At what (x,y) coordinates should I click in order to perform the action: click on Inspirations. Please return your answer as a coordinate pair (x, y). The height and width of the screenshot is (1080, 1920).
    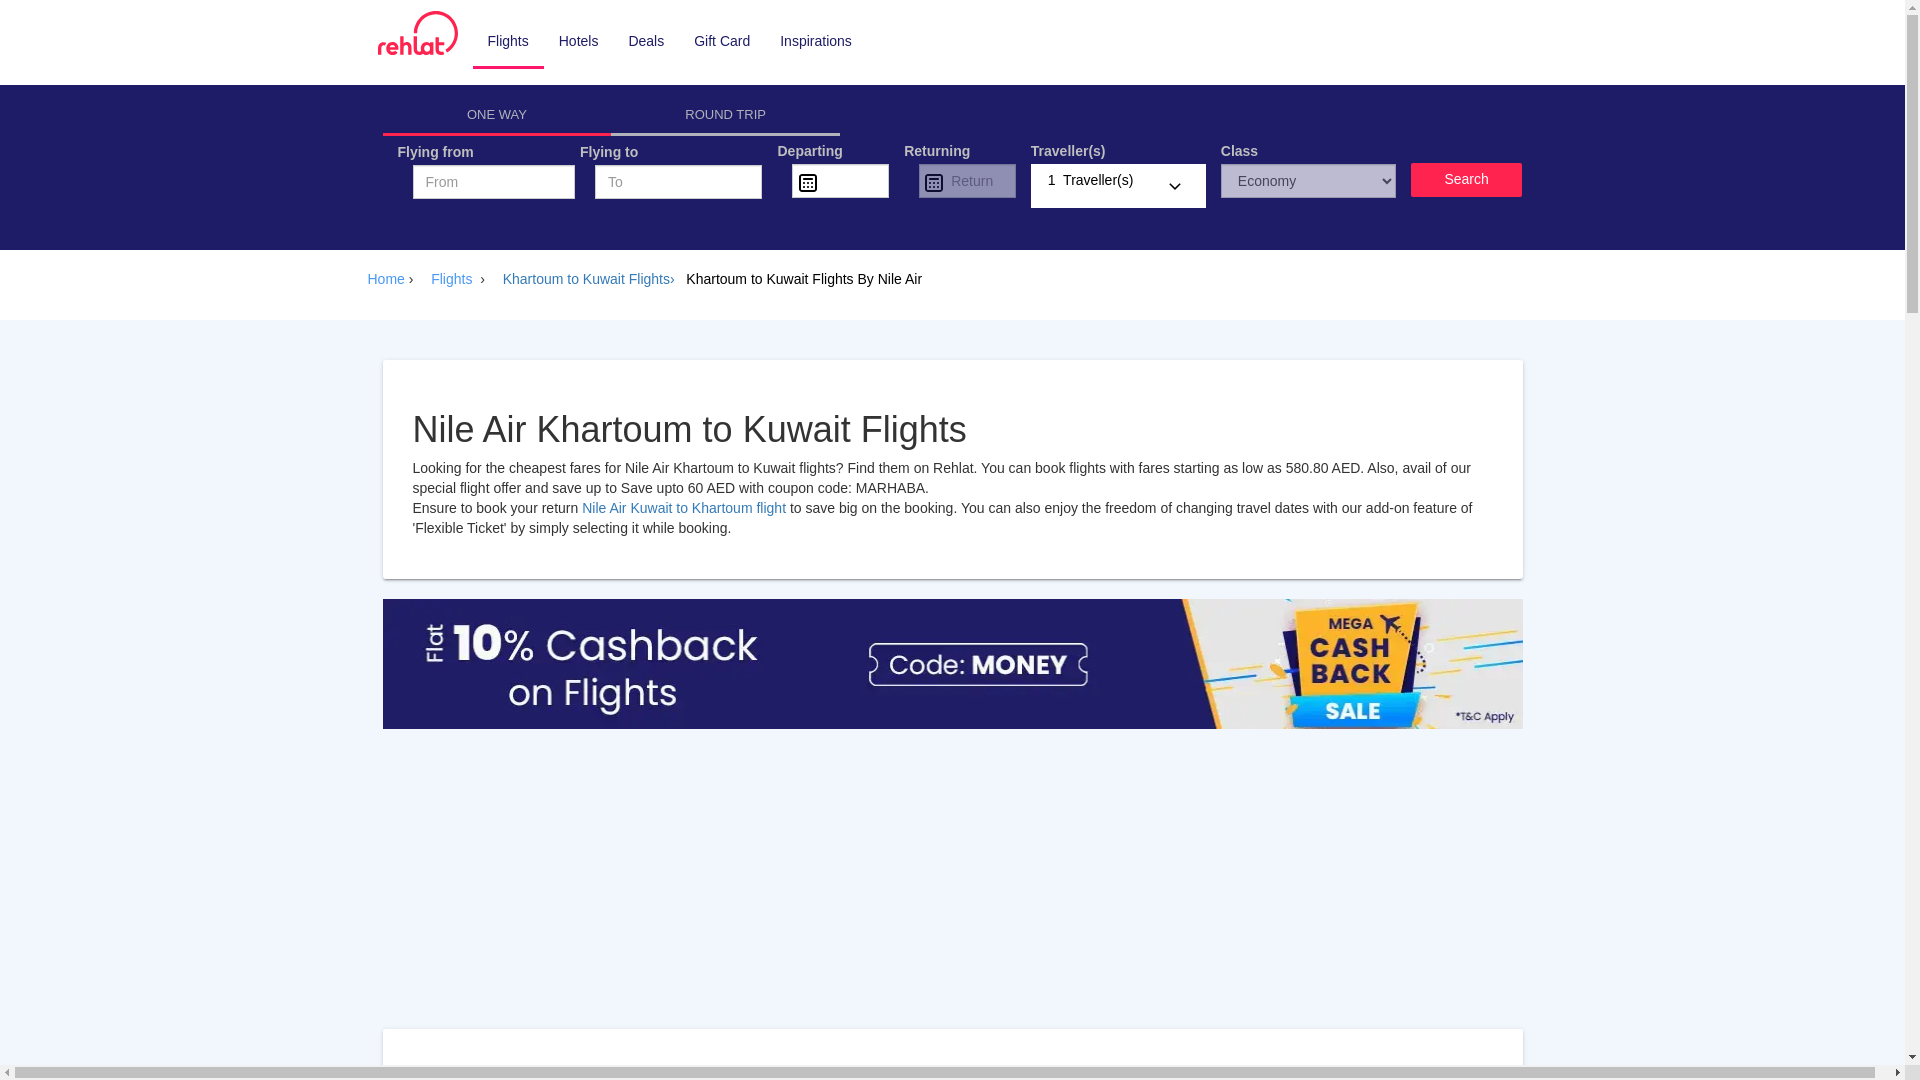
    Looking at the image, I should click on (816, 40).